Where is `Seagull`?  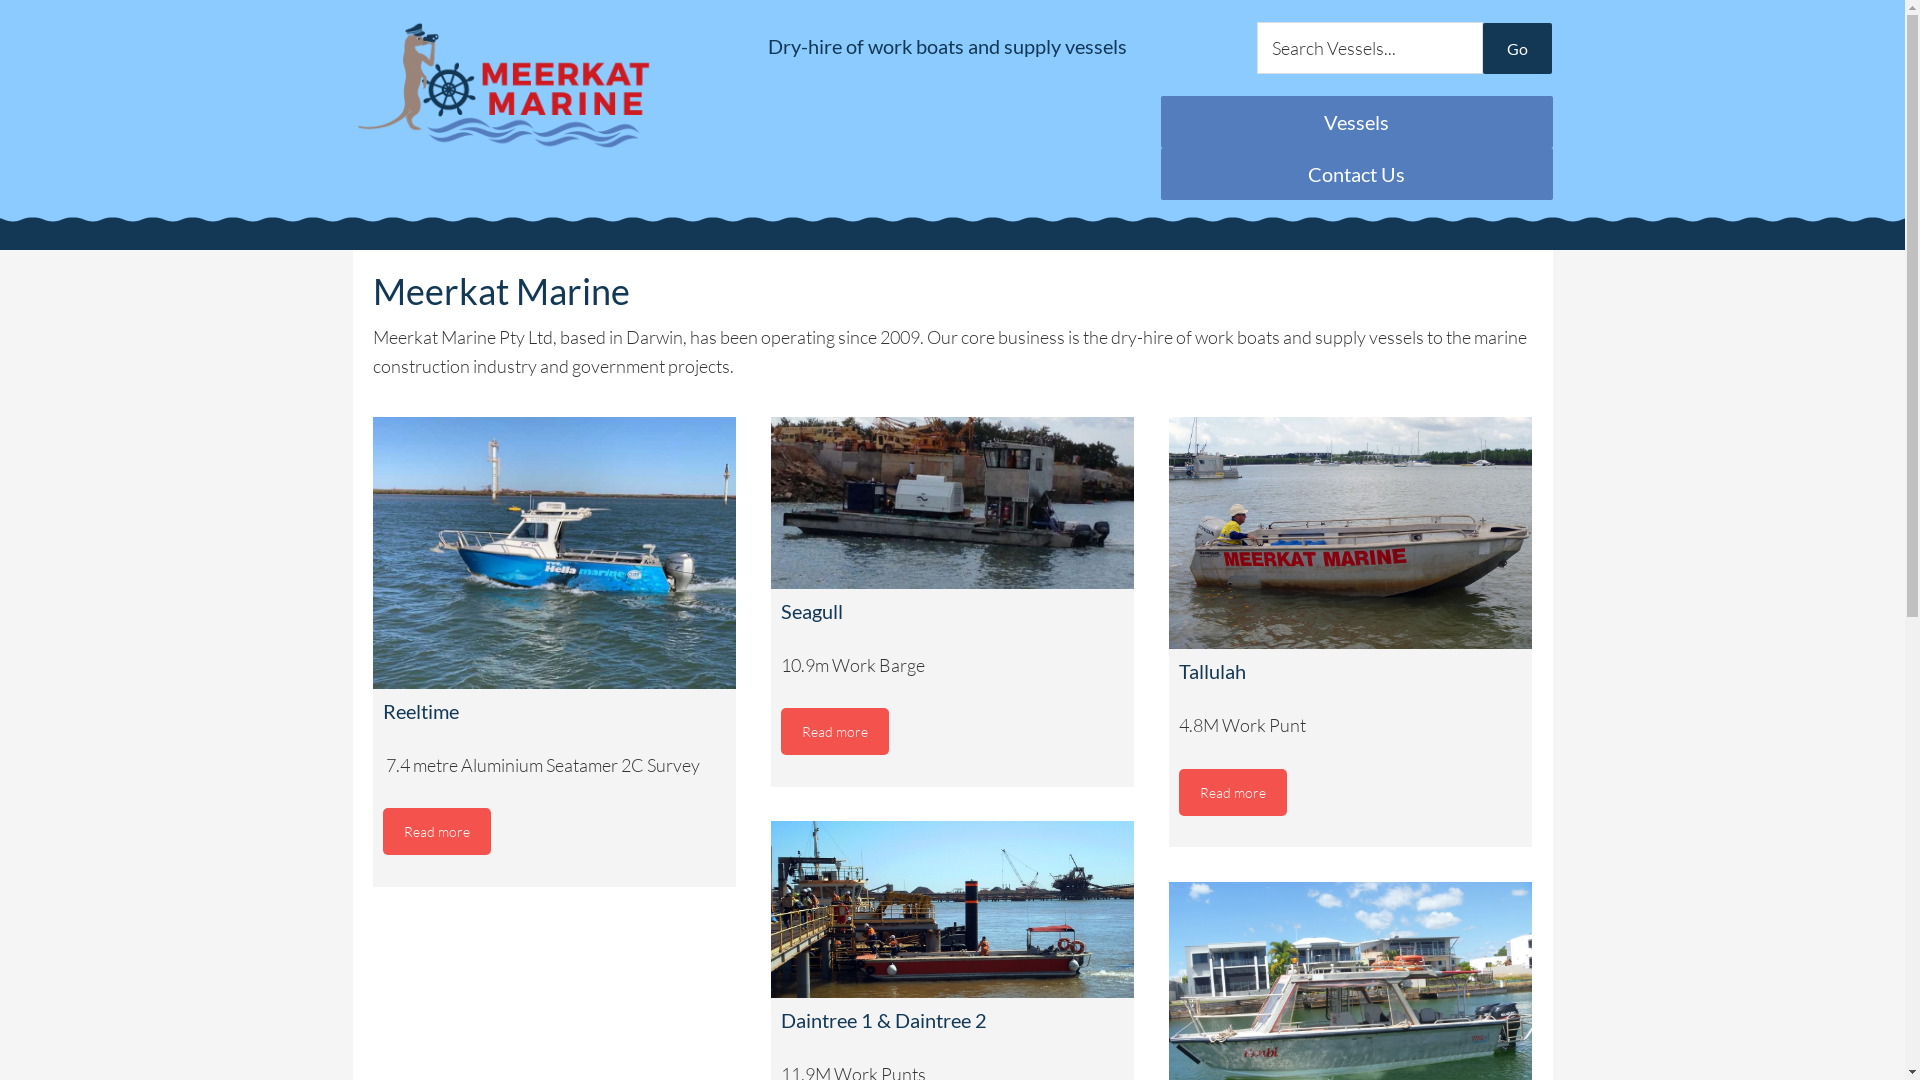
Seagull is located at coordinates (952, 503).